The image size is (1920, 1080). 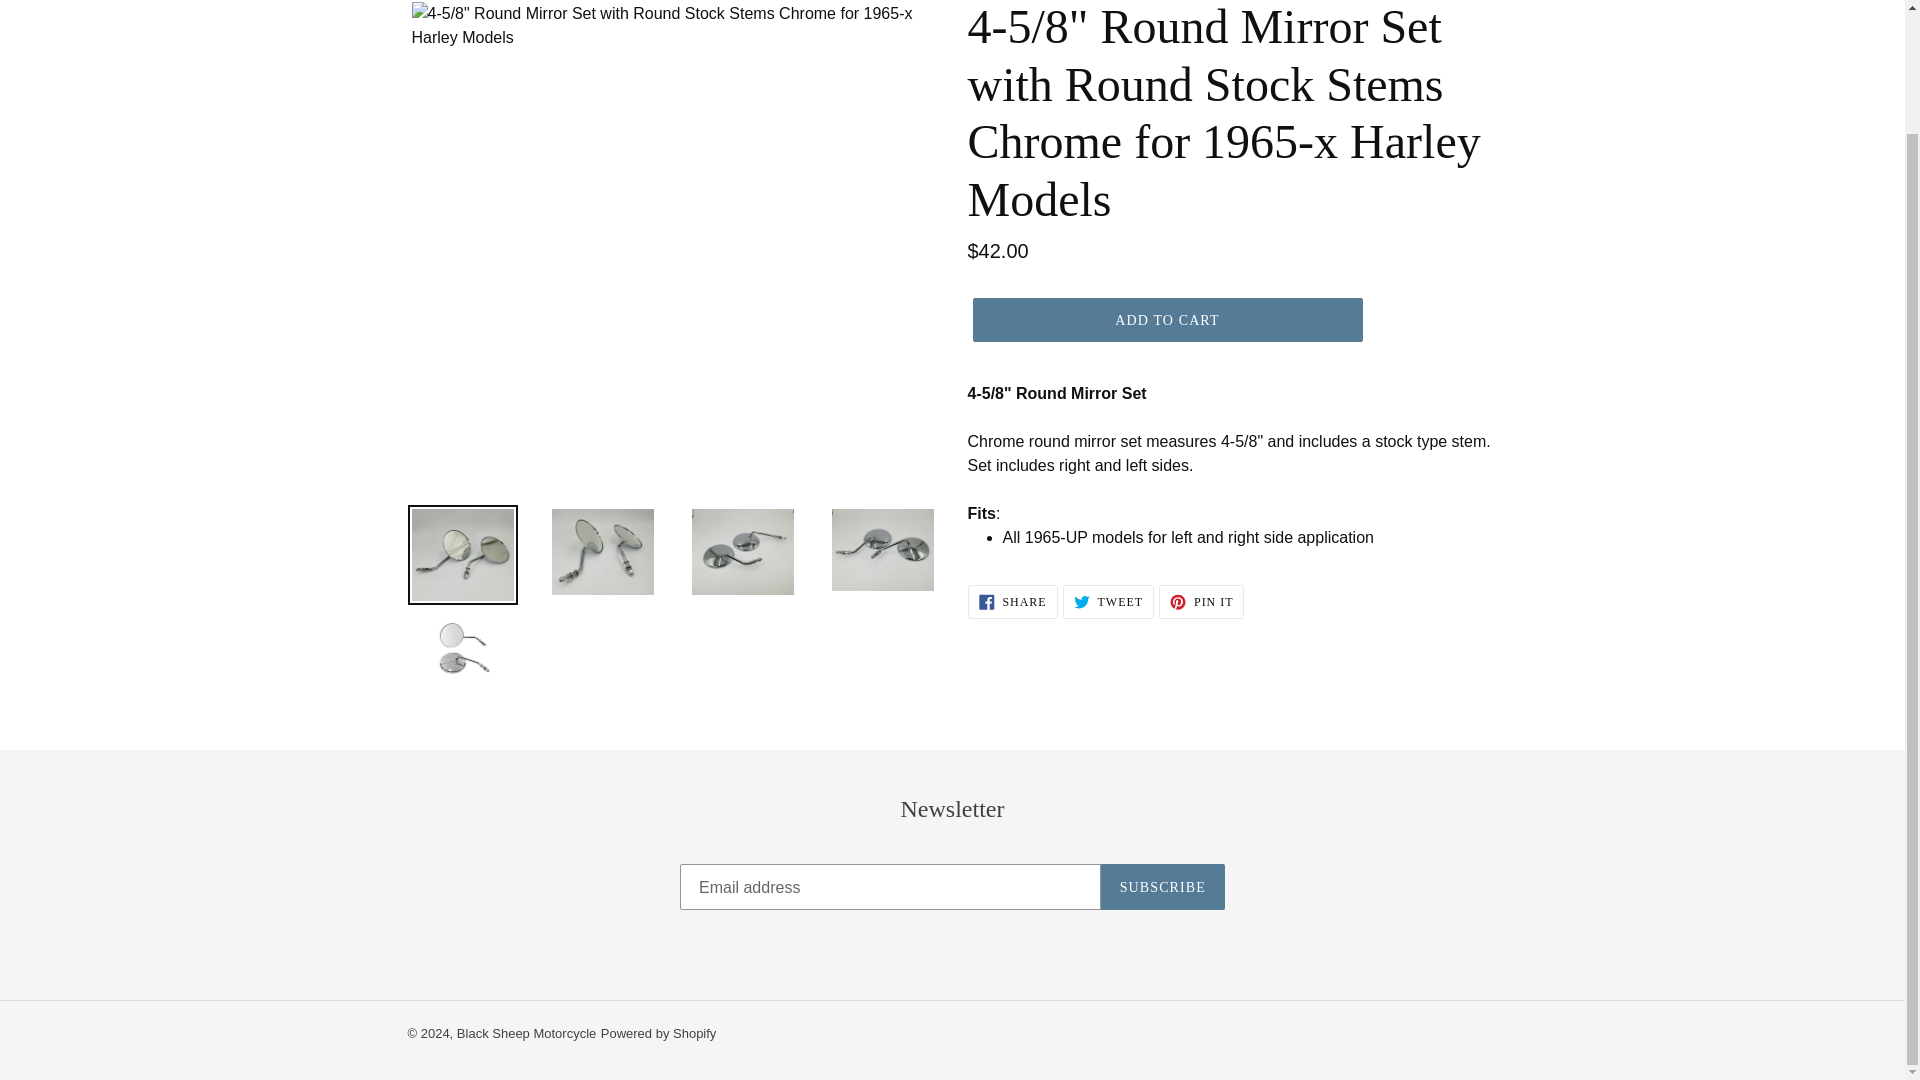 What do you see at coordinates (1108, 602) in the screenshot?
I see `Black Sheep Motorcycle` at bounding box center [1108, 602].